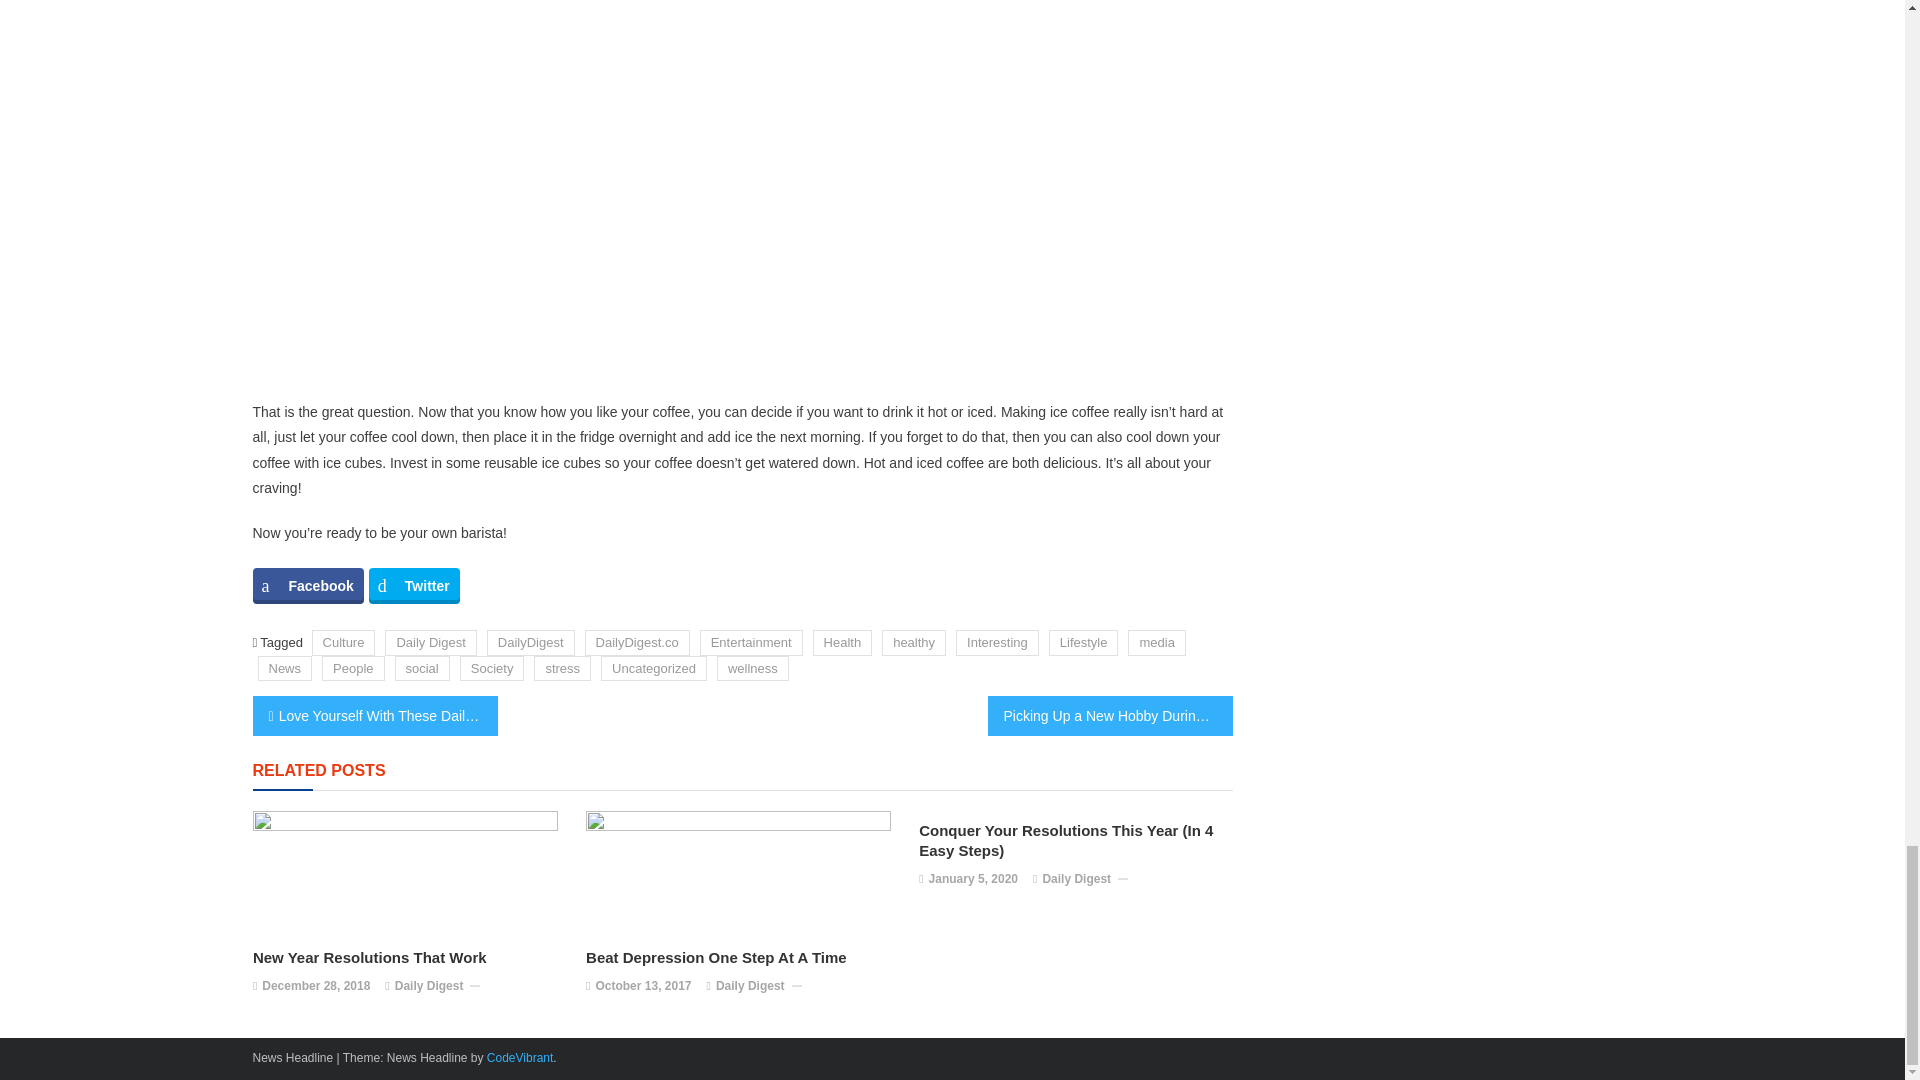  Describe the element at coordinates (430, 642) in the screenshot. I see `Daily Digest` at that location.